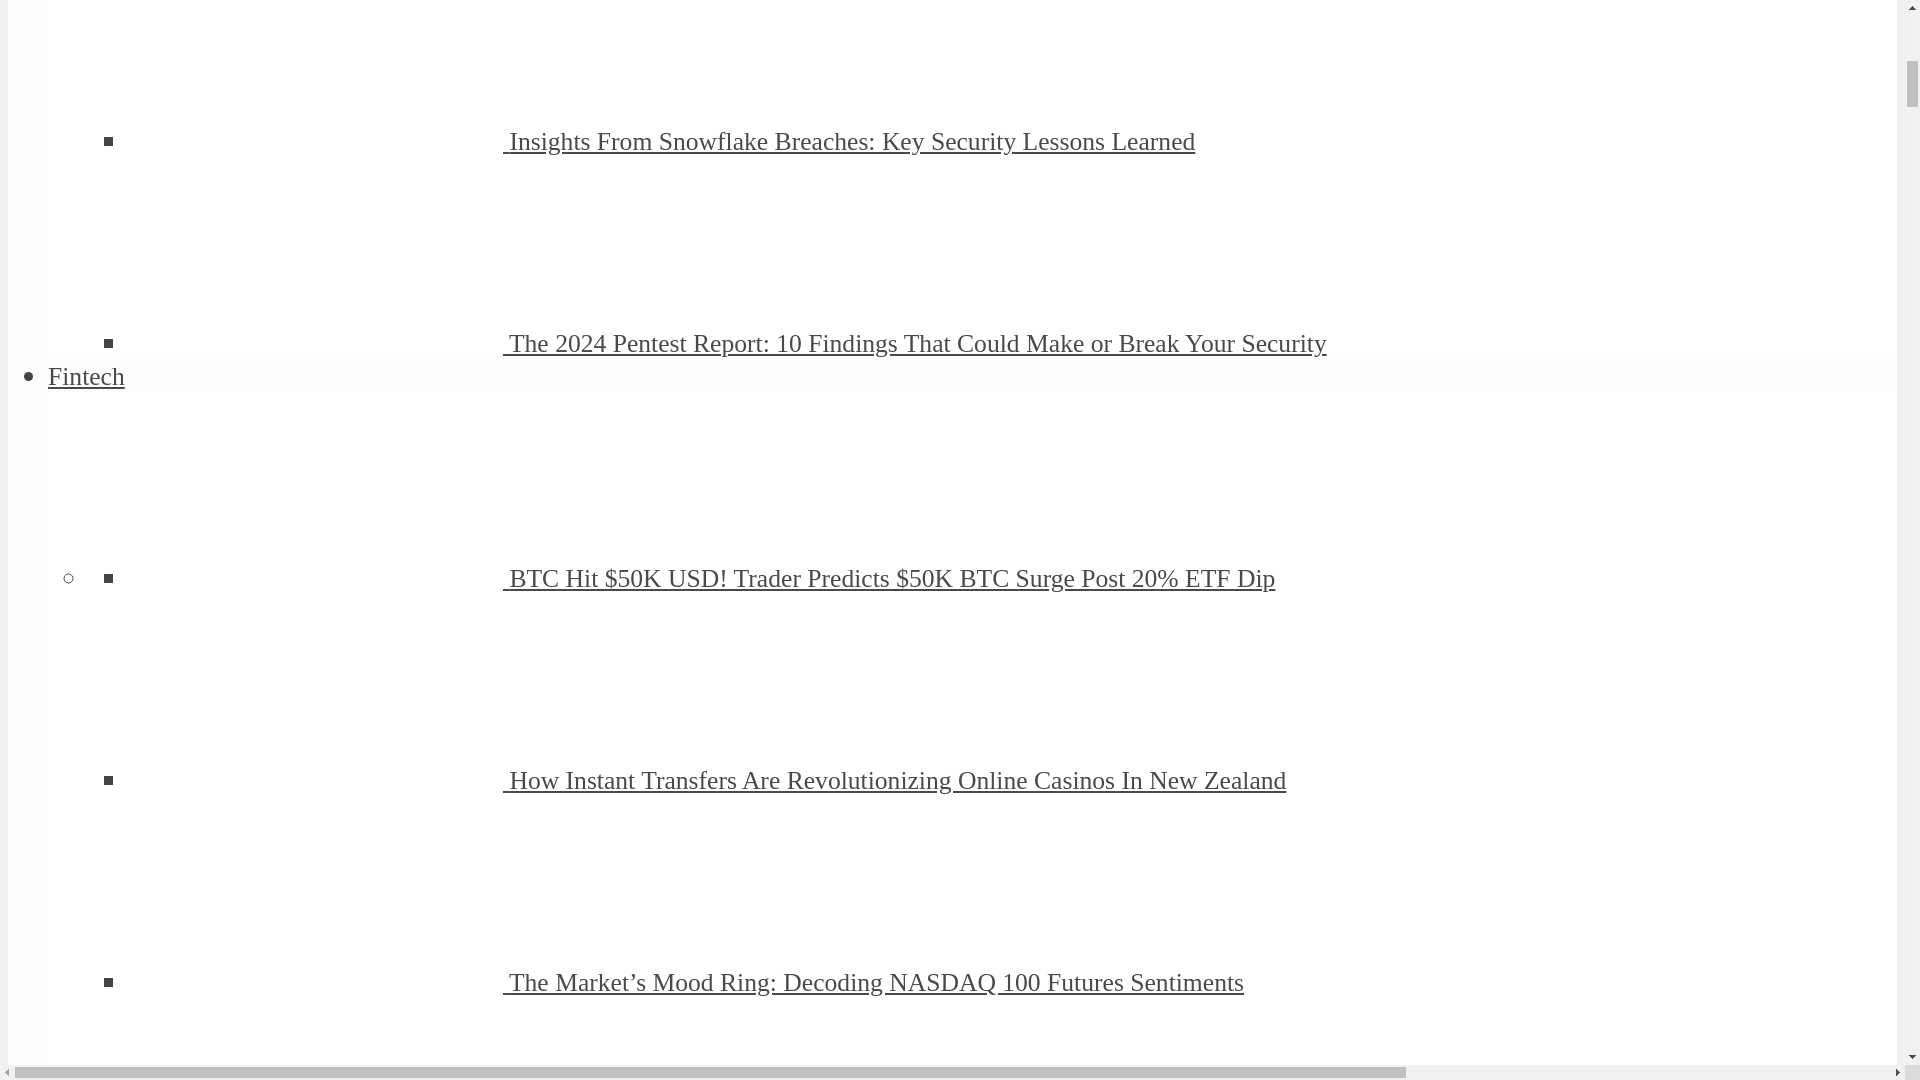  I want to click on Fintech, so click(86, 376).